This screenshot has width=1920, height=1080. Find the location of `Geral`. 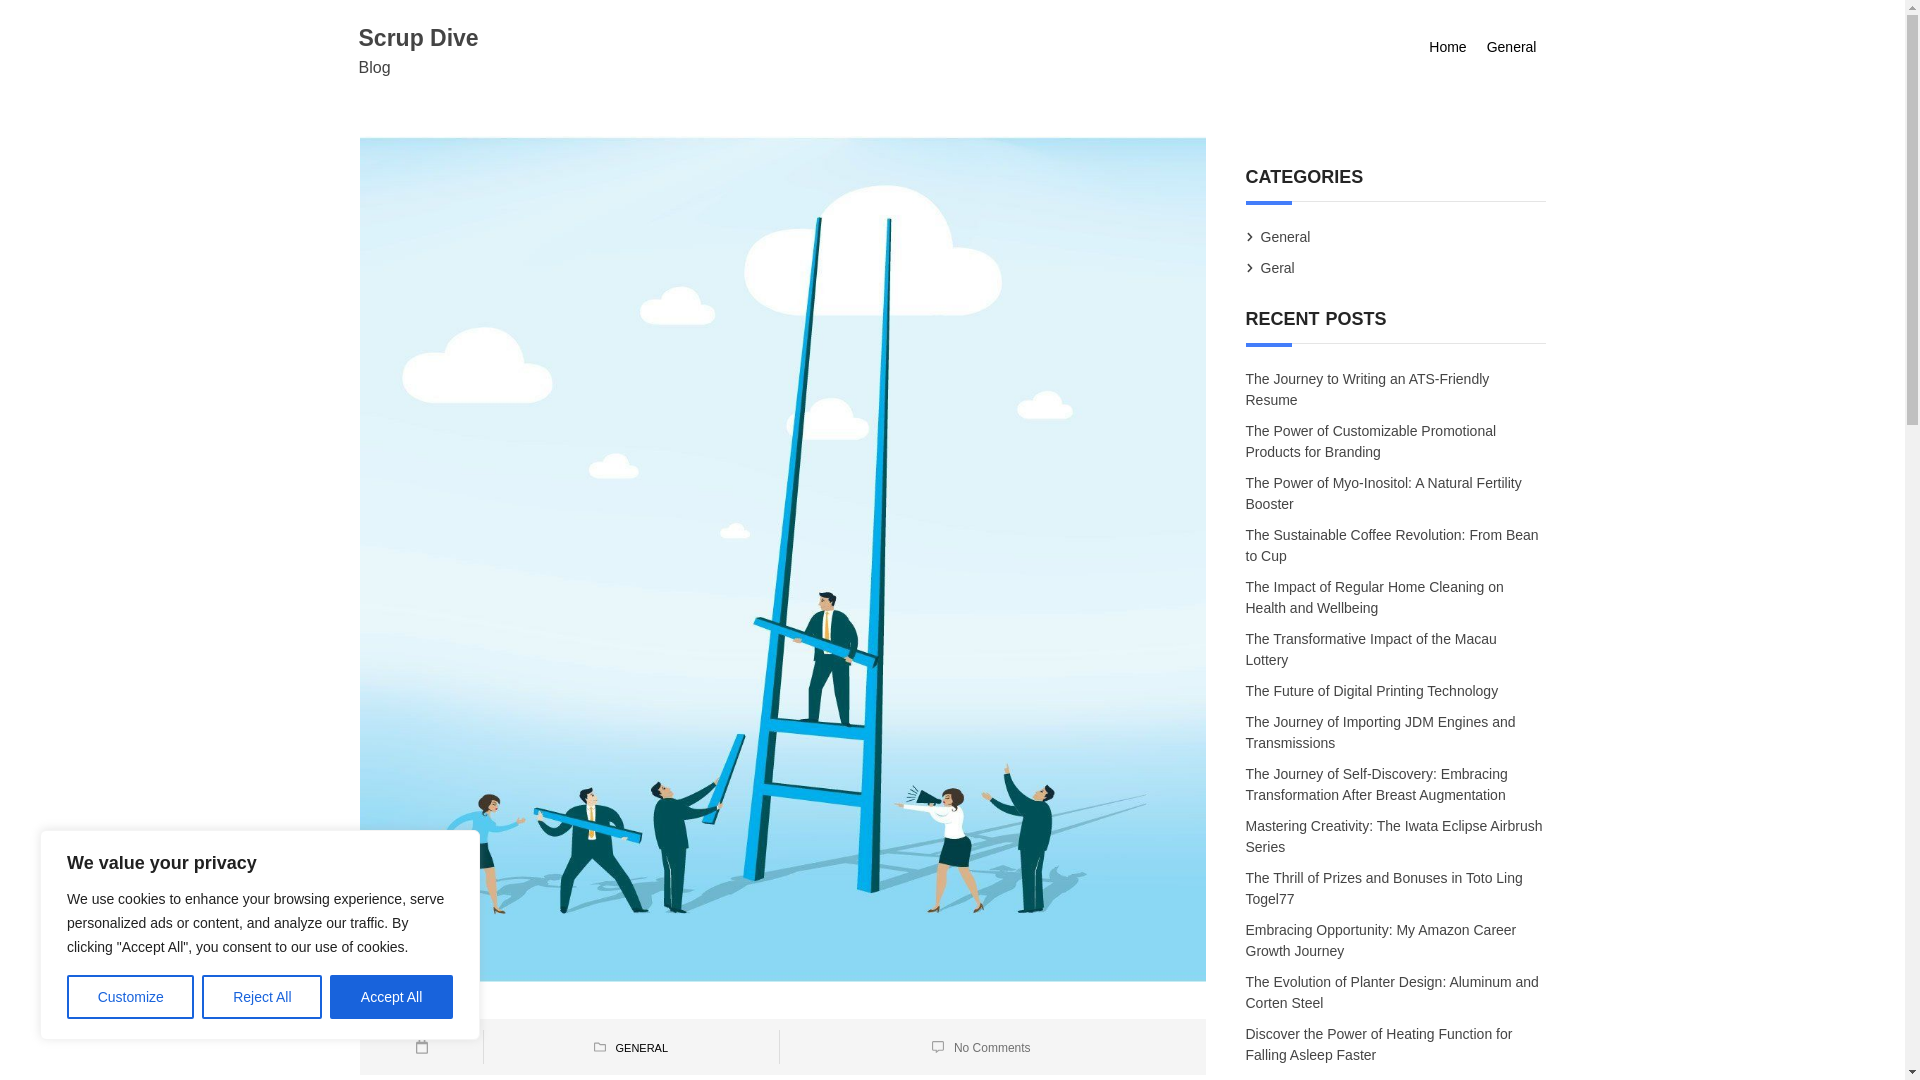

Geral is located at coordinates (1278, 268).